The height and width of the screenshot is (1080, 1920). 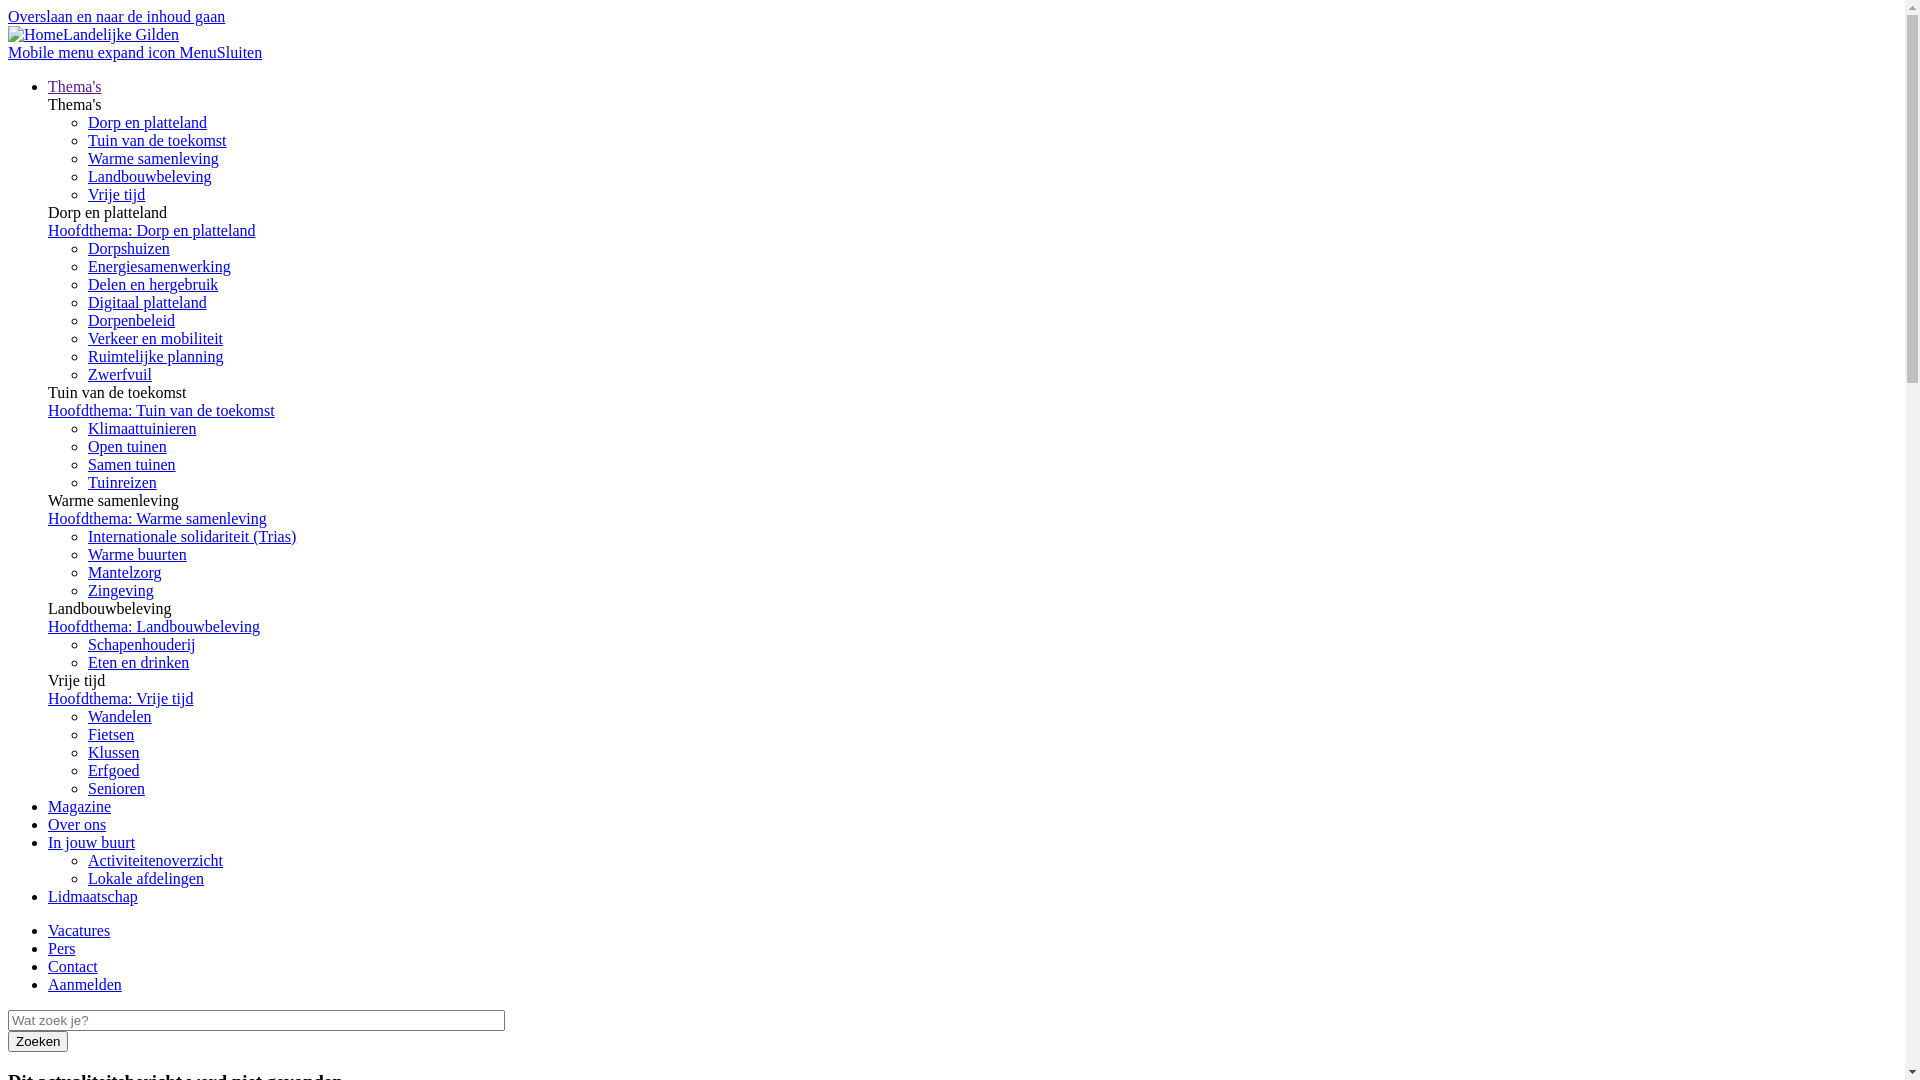 What do you see at coordinates (114, 770) in the screenshot?
I see `Erfgoed` at bounding box center [114, 770].